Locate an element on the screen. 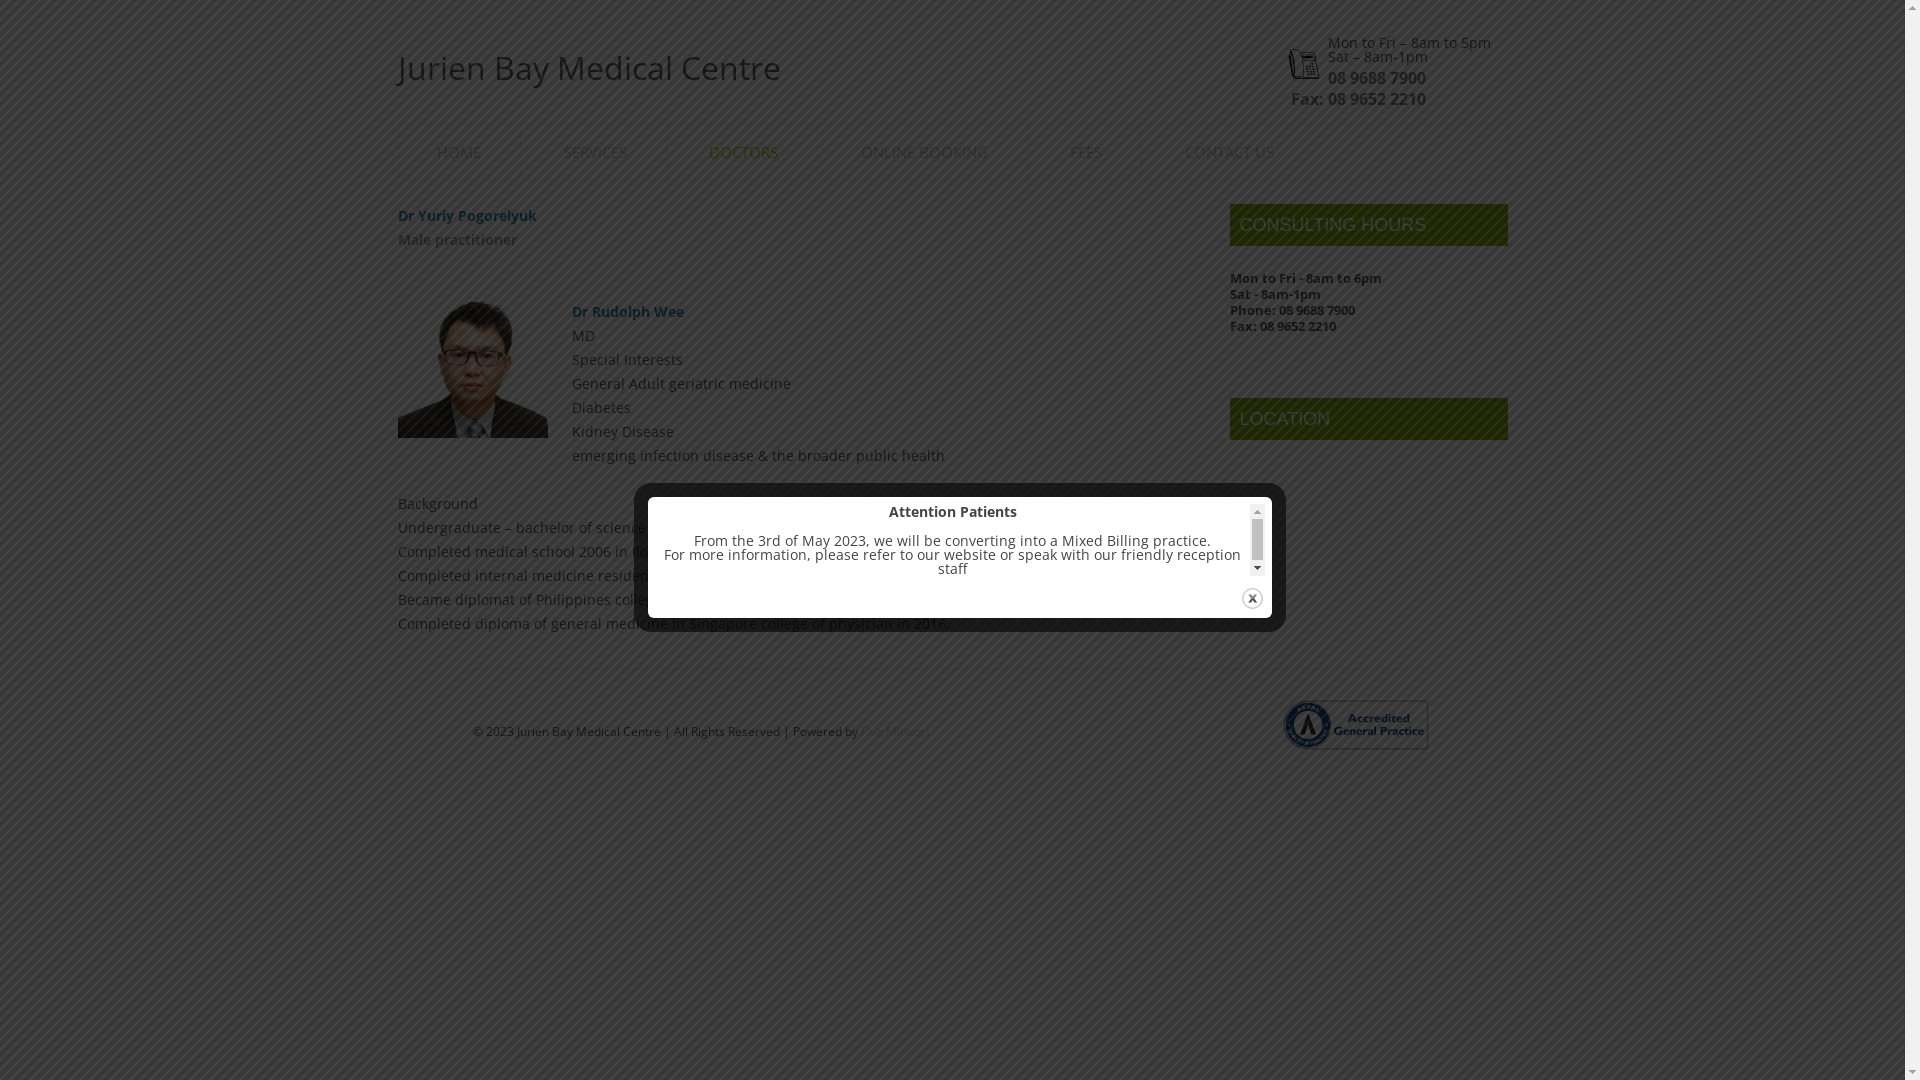 This screenshot has width=1920, height=1080. ONLINE BOOKING is located at coordinates (924, 152).